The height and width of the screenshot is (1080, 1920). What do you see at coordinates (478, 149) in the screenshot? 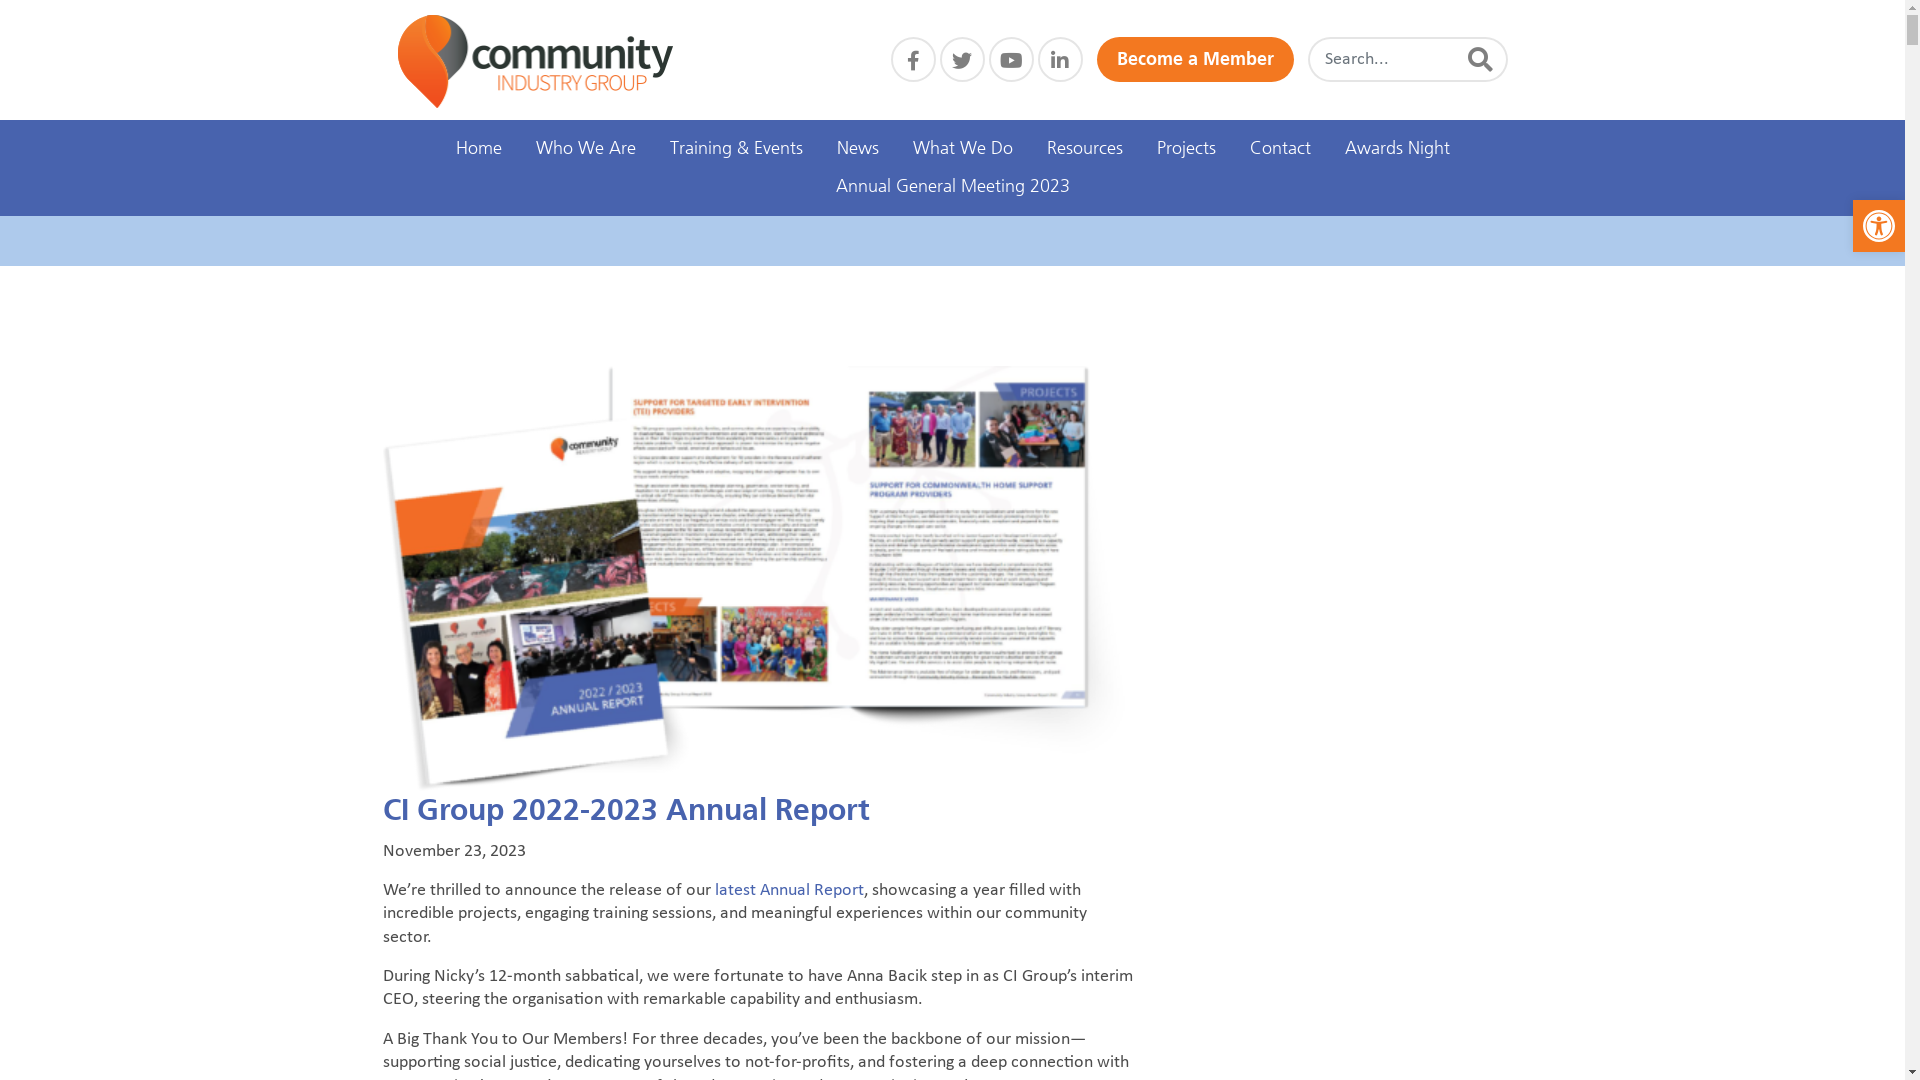
I see `Home` at bounding box center [478, 149].